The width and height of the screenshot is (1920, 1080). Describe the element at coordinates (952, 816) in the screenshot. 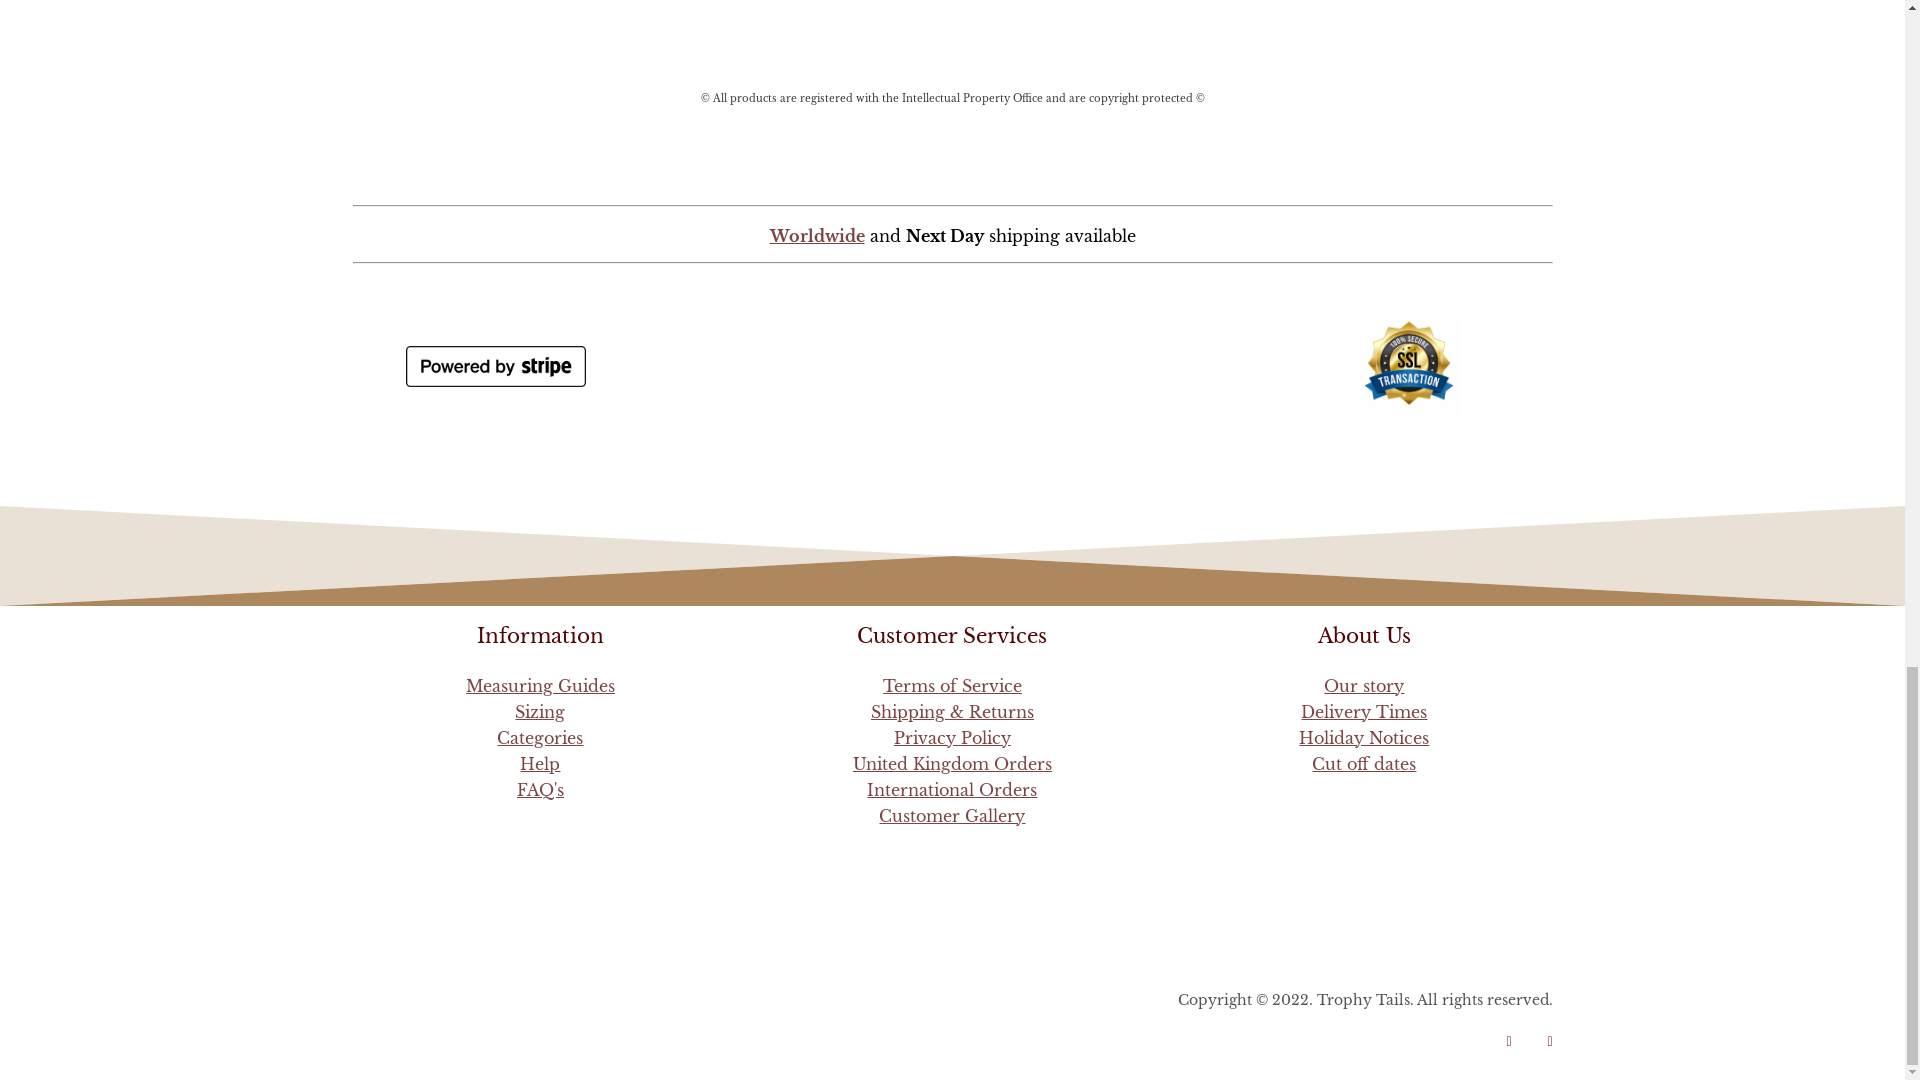

I see `Customer Gallery` at that location.